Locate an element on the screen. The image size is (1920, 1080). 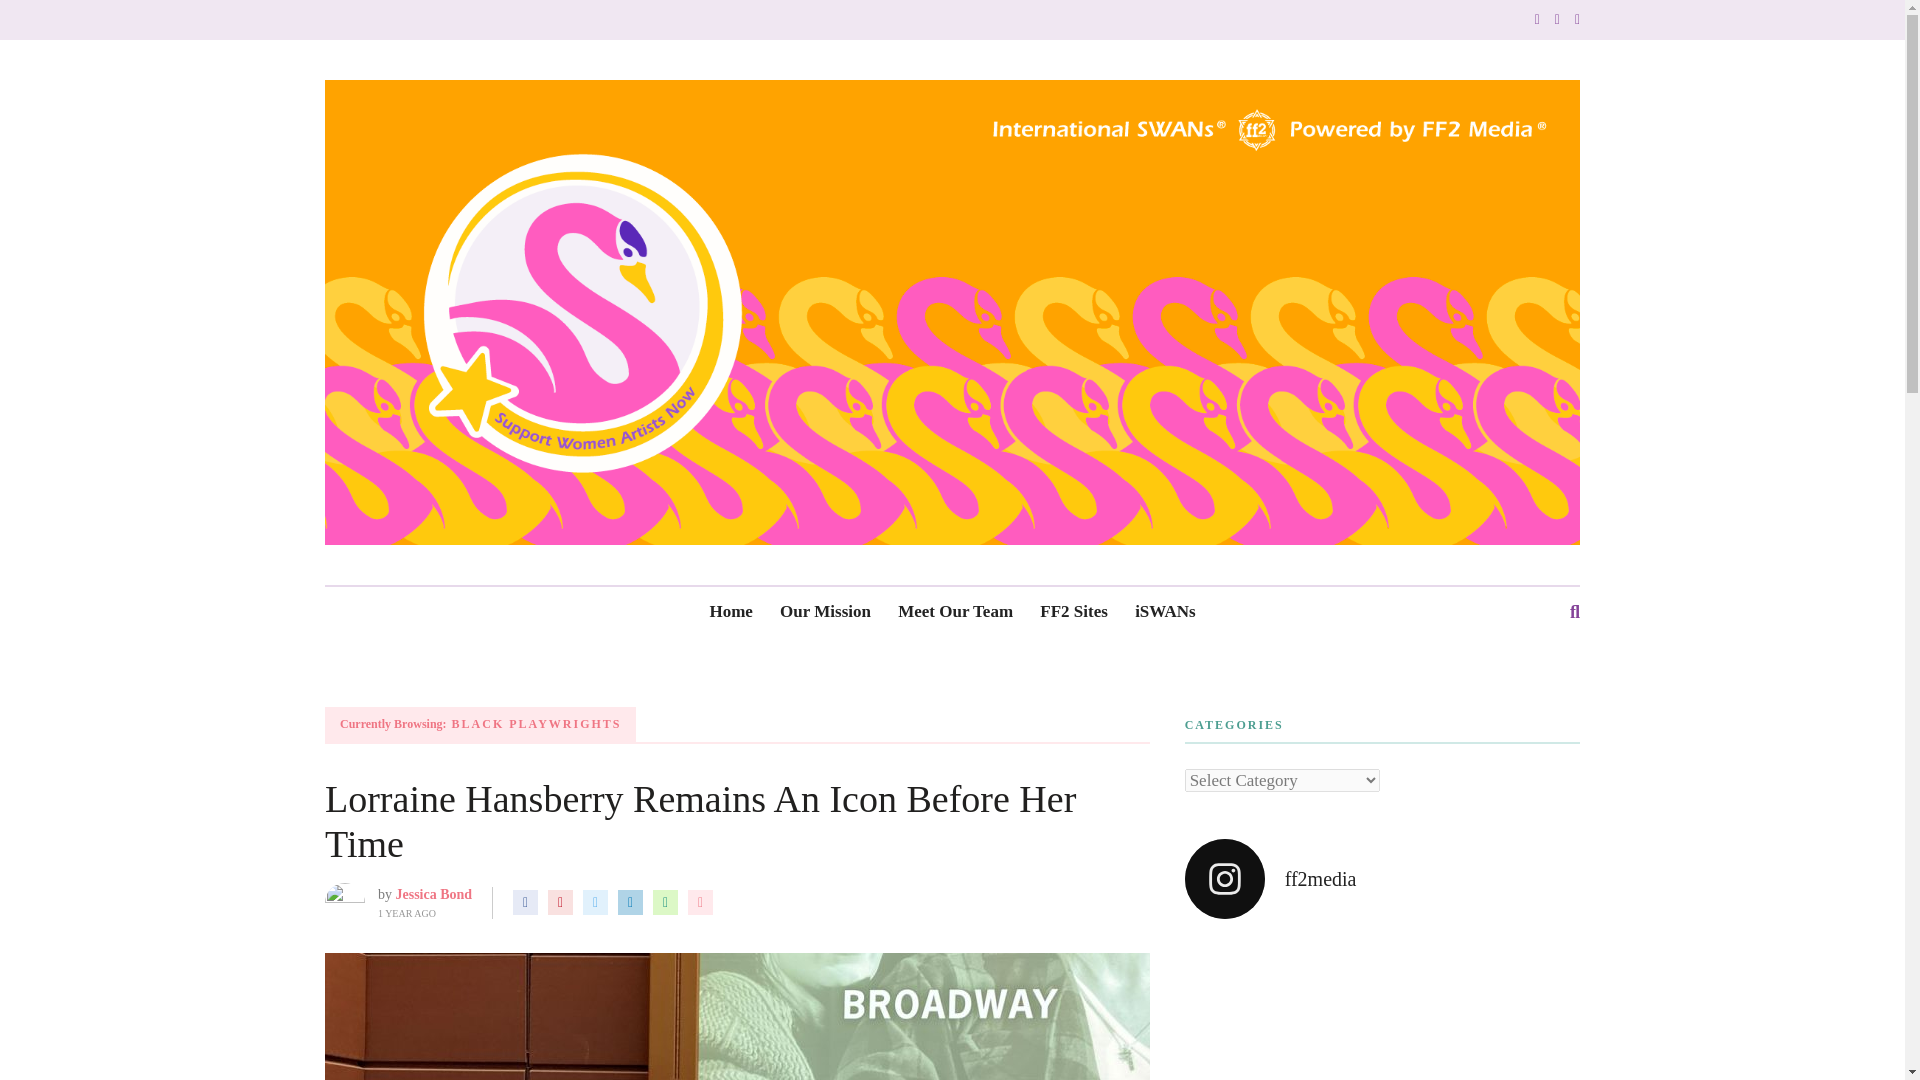
FF2 Sites is located at coordinates (1074, 612).